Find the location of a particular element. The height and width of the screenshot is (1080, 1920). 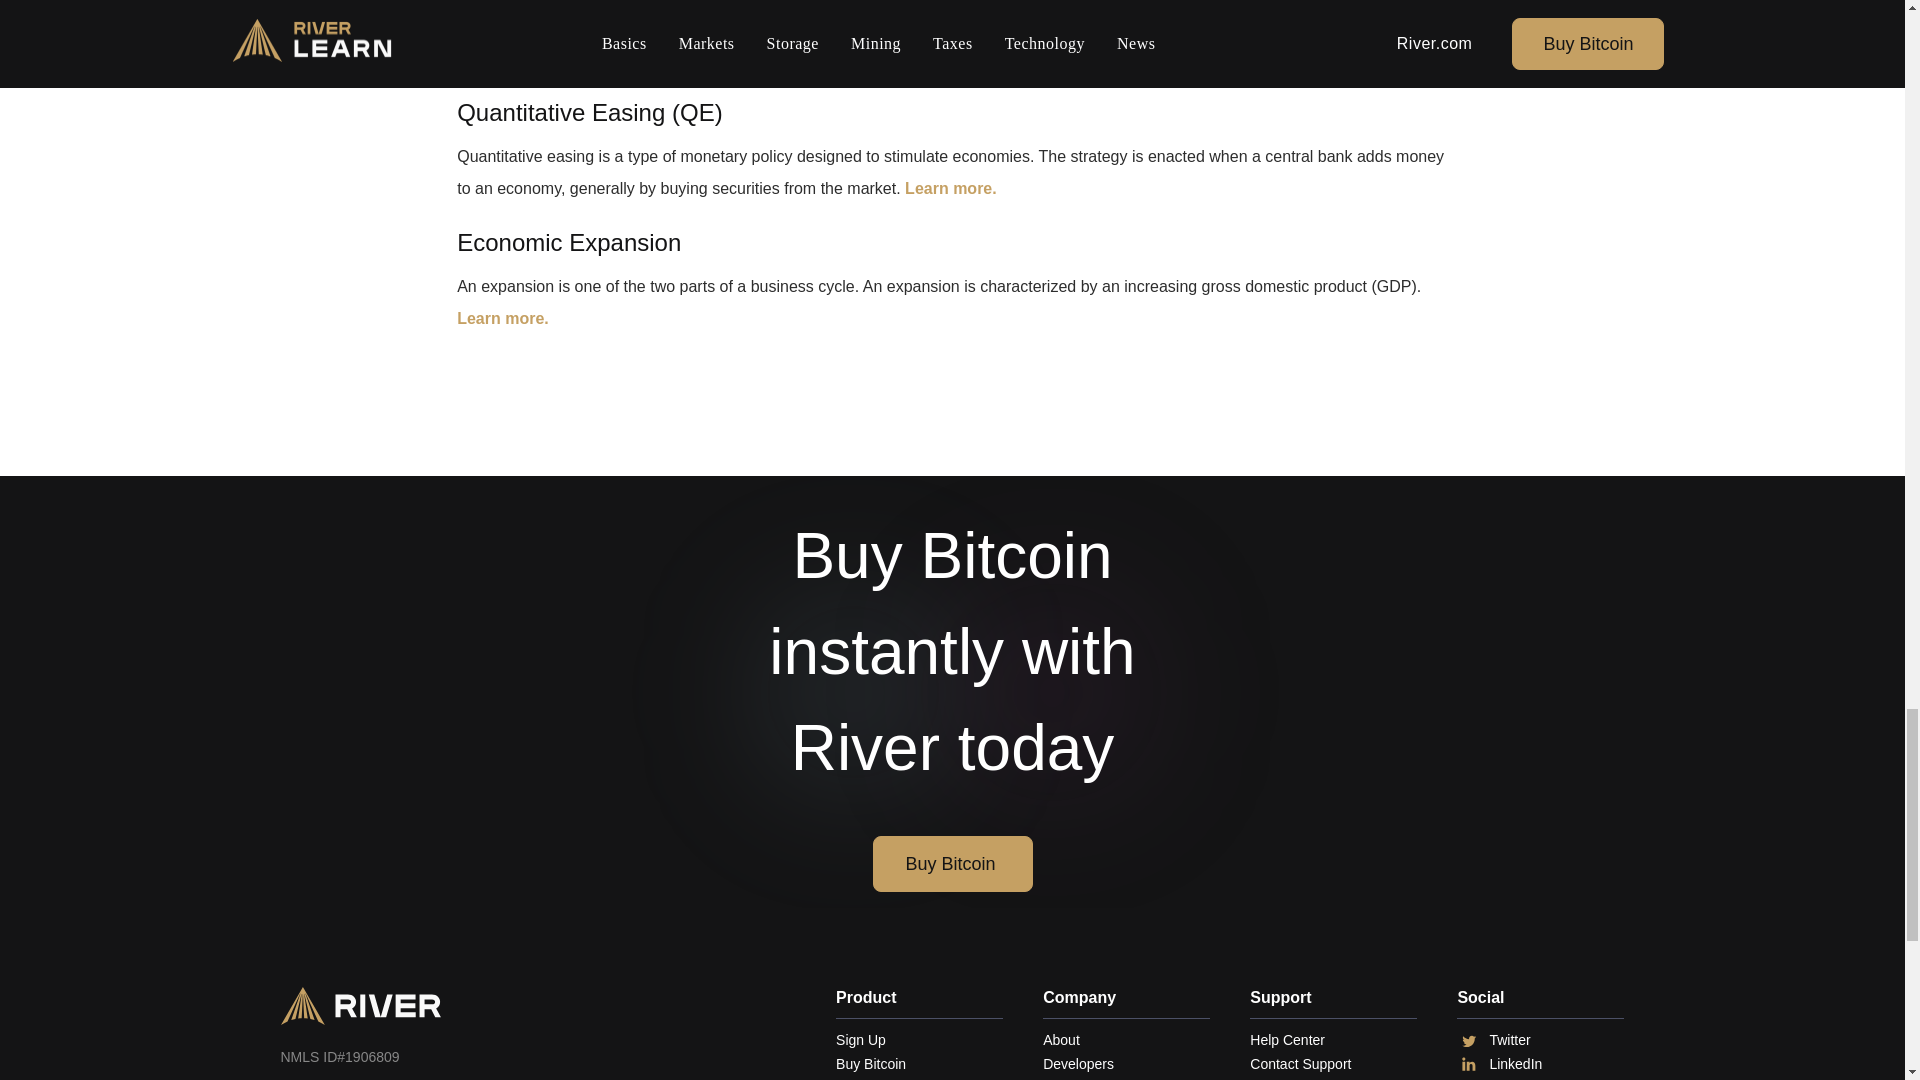

Buy Bitcoin is located at coordinates (918, 1064).